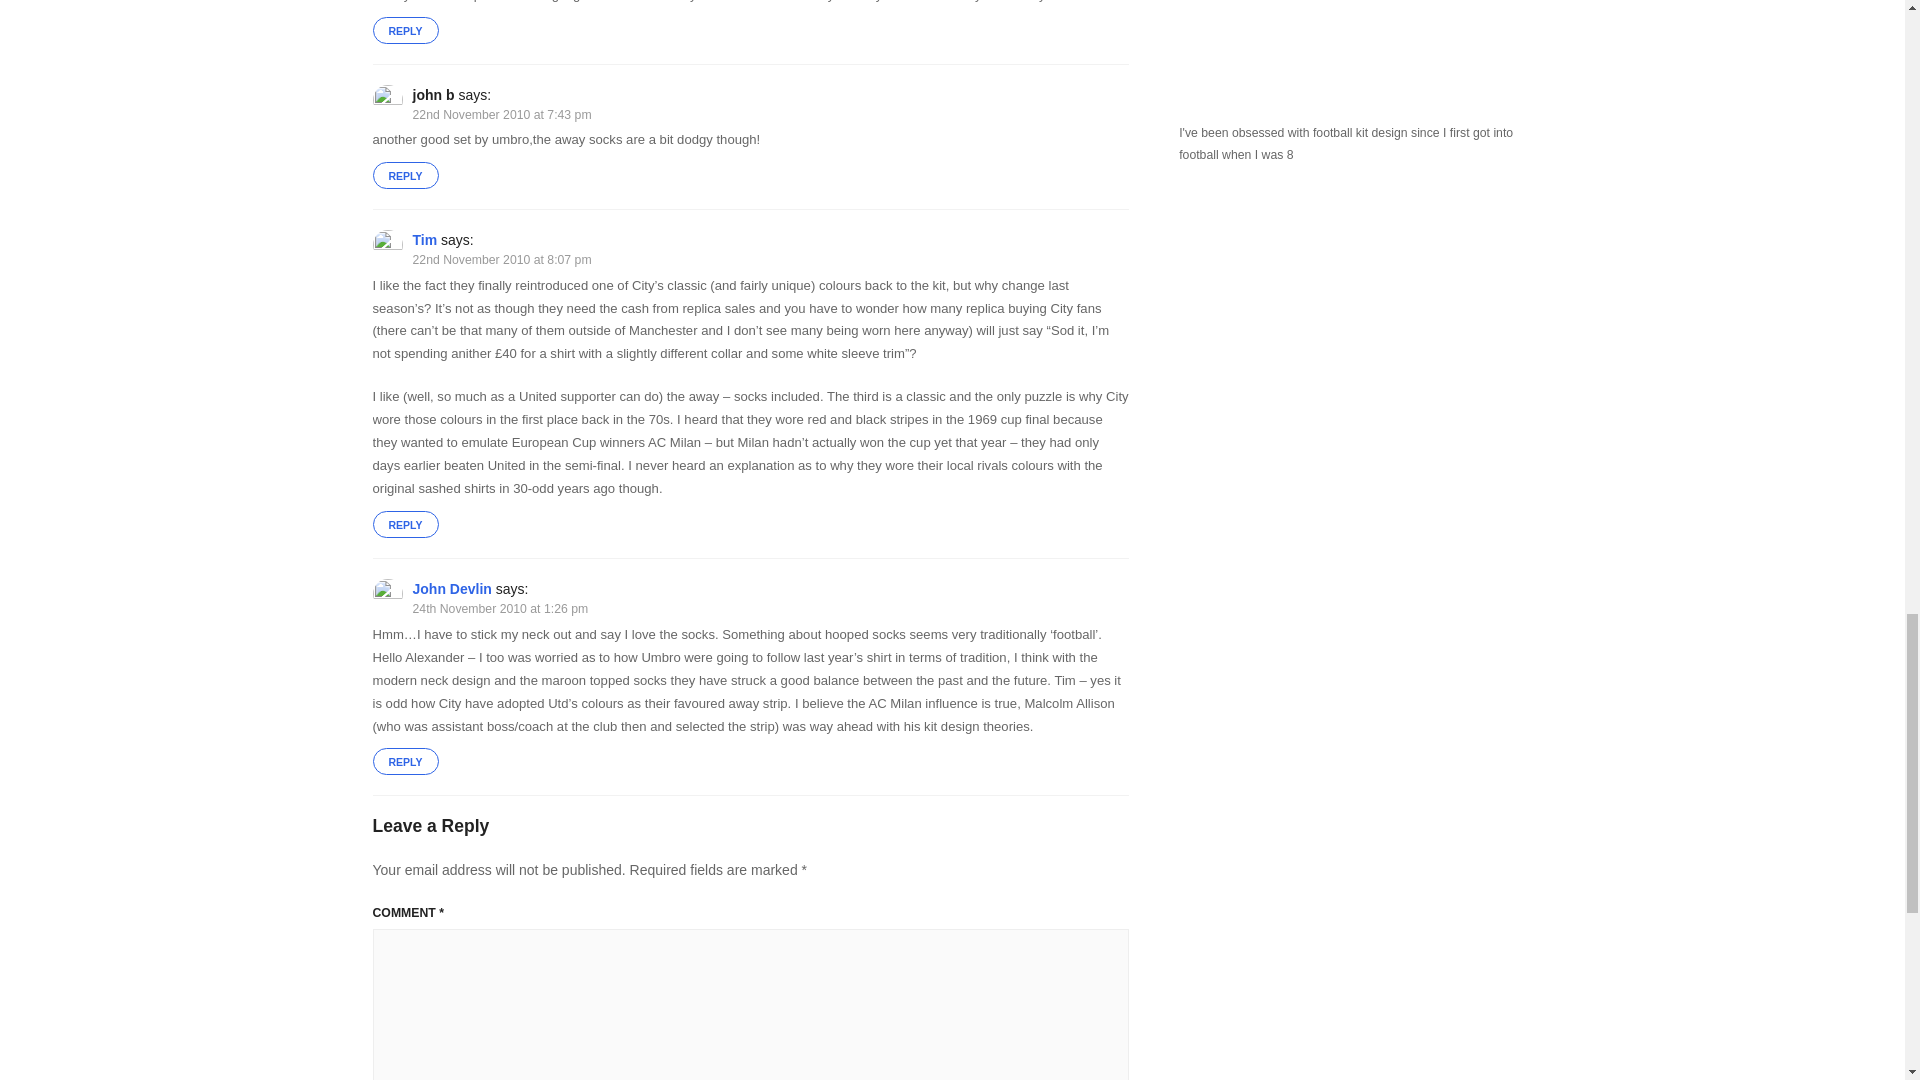  What do you see at coordinates (502, 115) in the screenshot?
I see `22nd November 2010 at 7:43 pm` at bounding box center [502, 115].